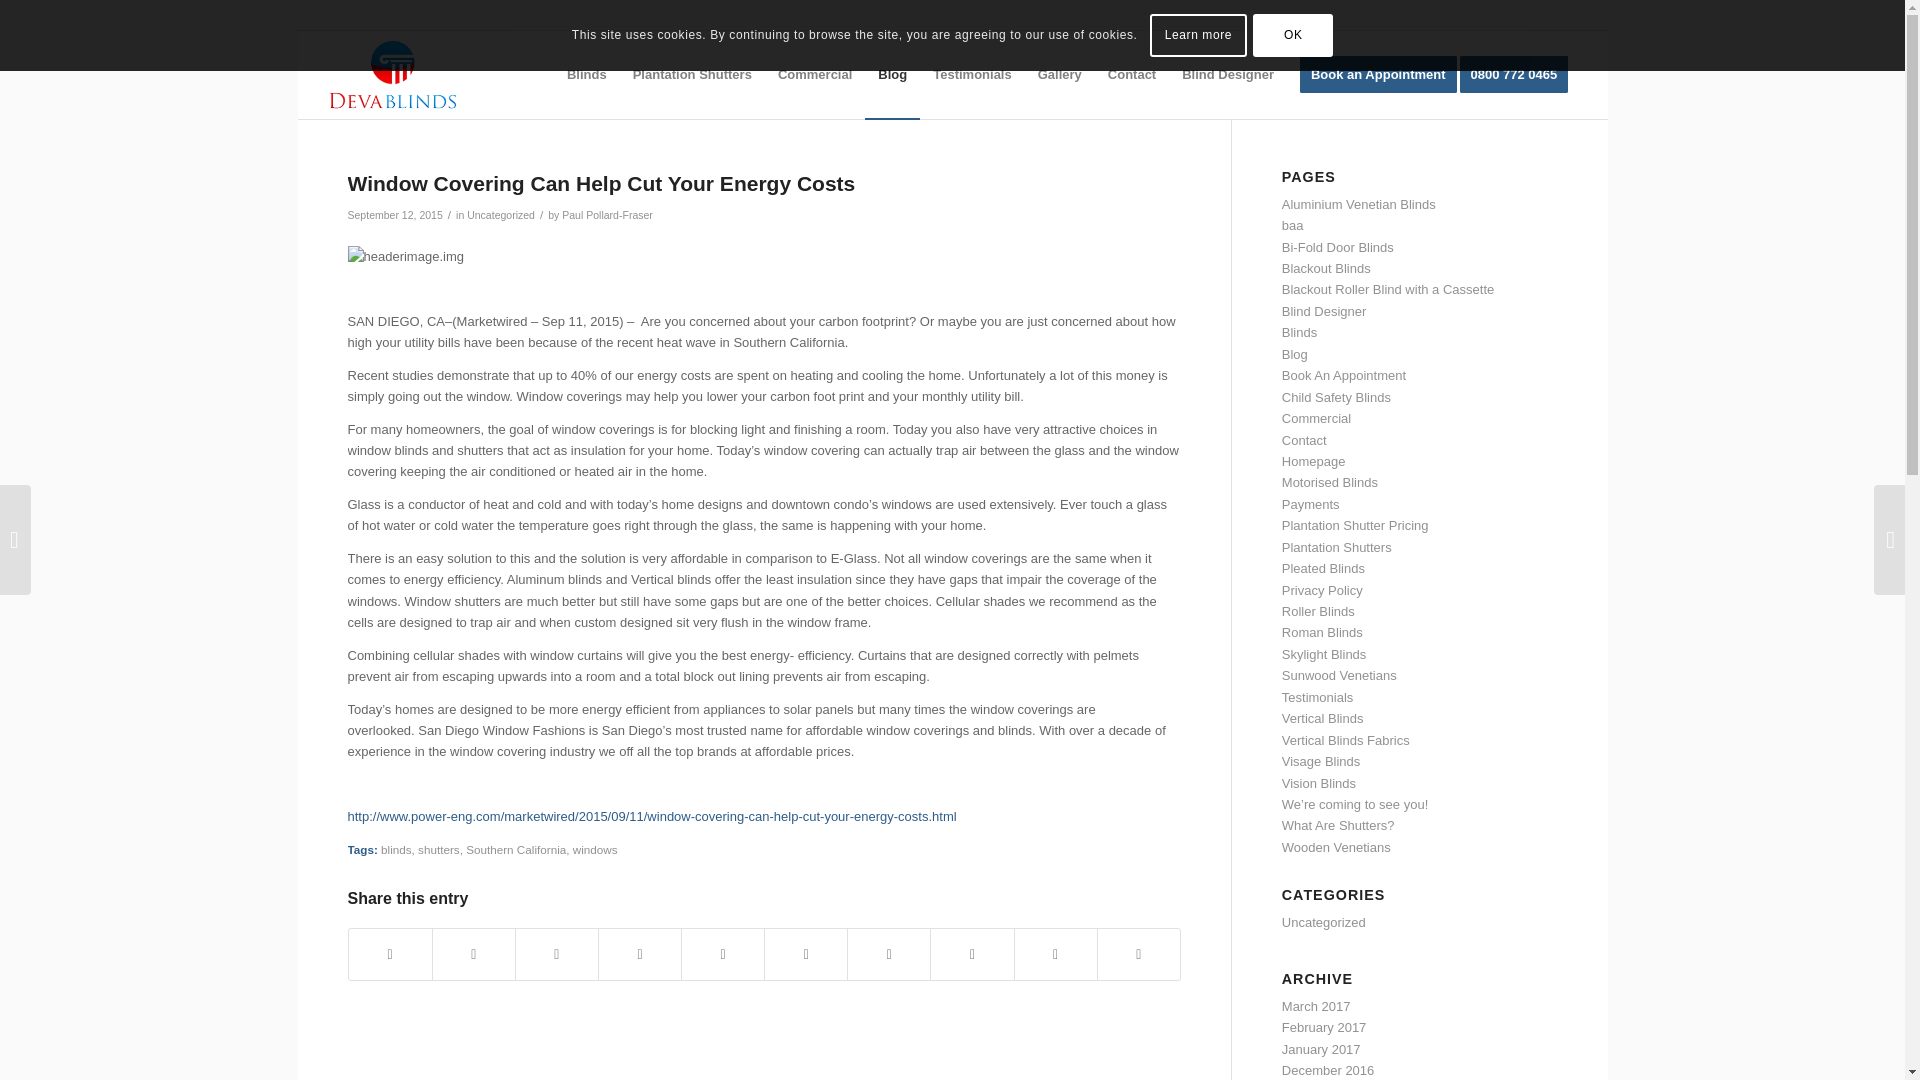 This screenshot has height=1080, width=1920. What do you see at coordinates (814, 74) in the screenshot?
I see `Commercial` at bounding box center [814, 74].